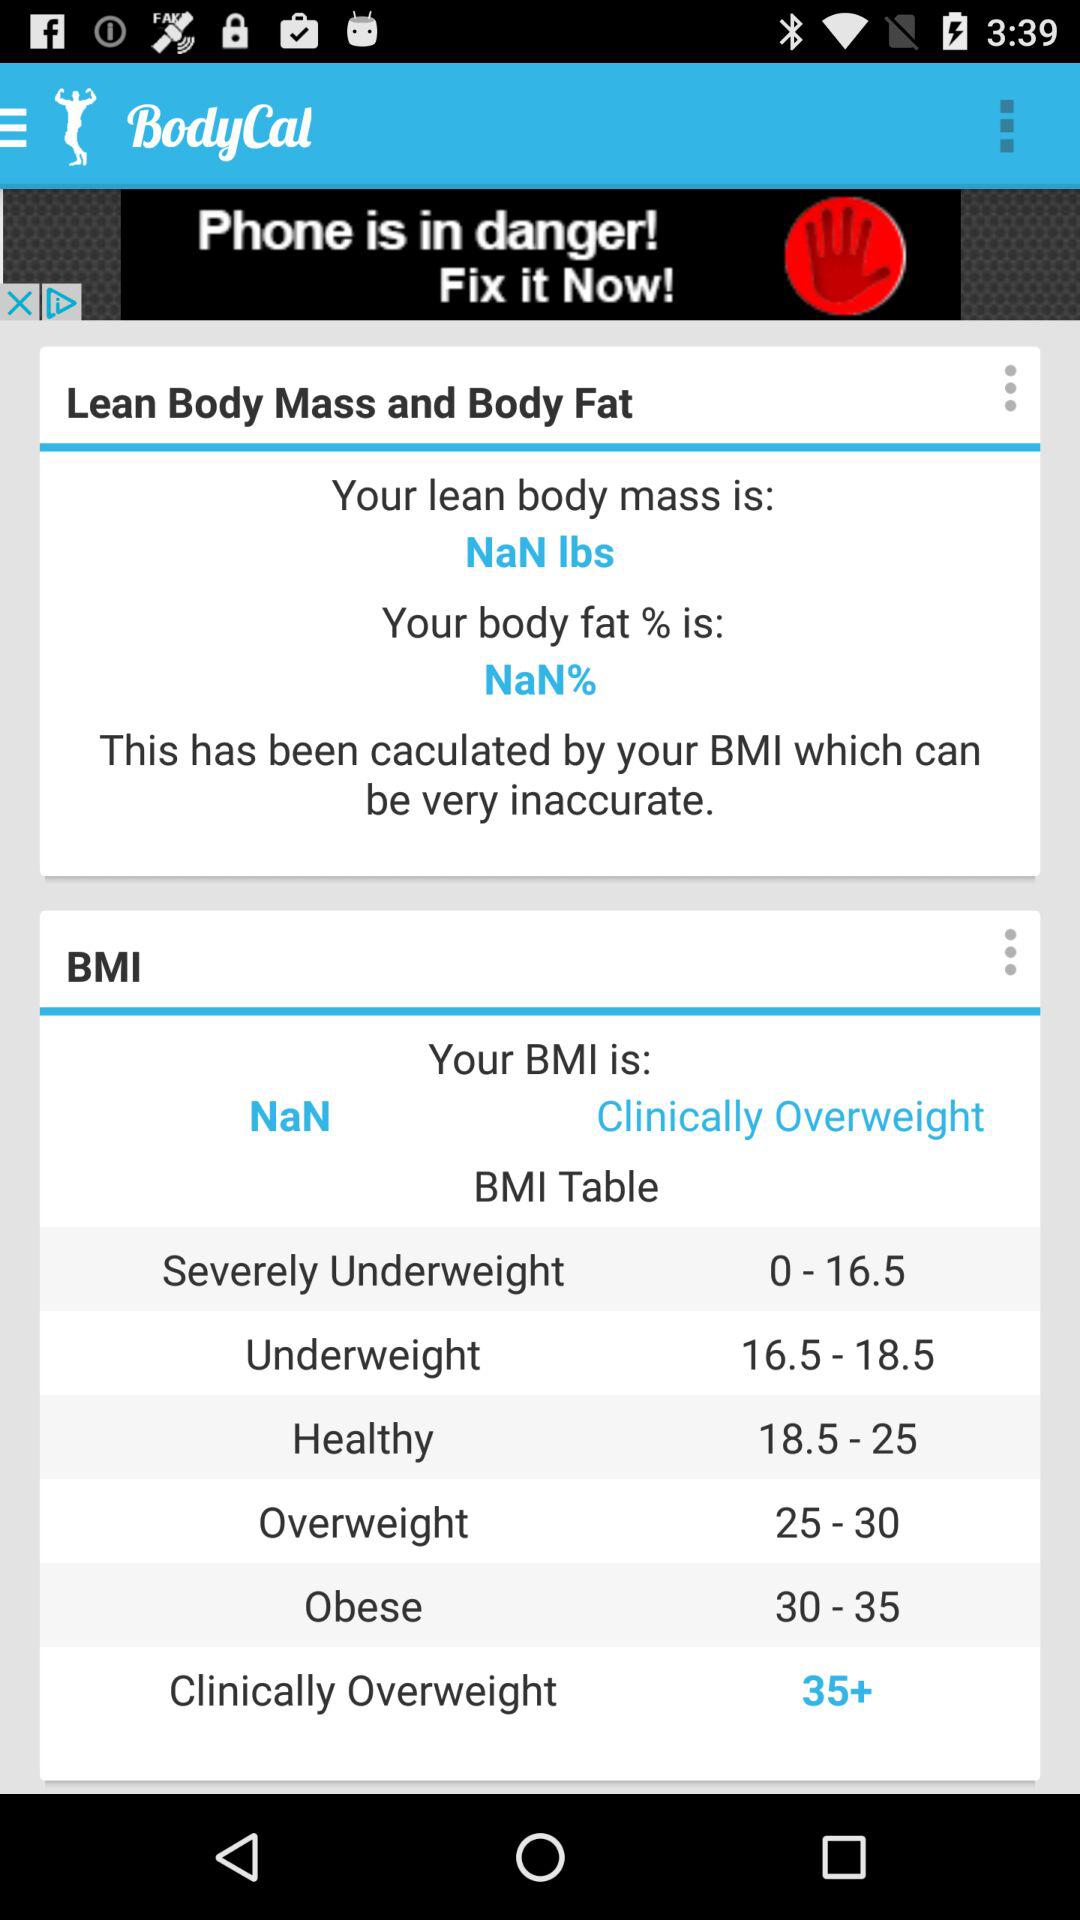 This screenshot has height=1920, width=1080. Describe the element at coordinates (540, 254) in the screenshot. I see `banner advertisement` at that location.